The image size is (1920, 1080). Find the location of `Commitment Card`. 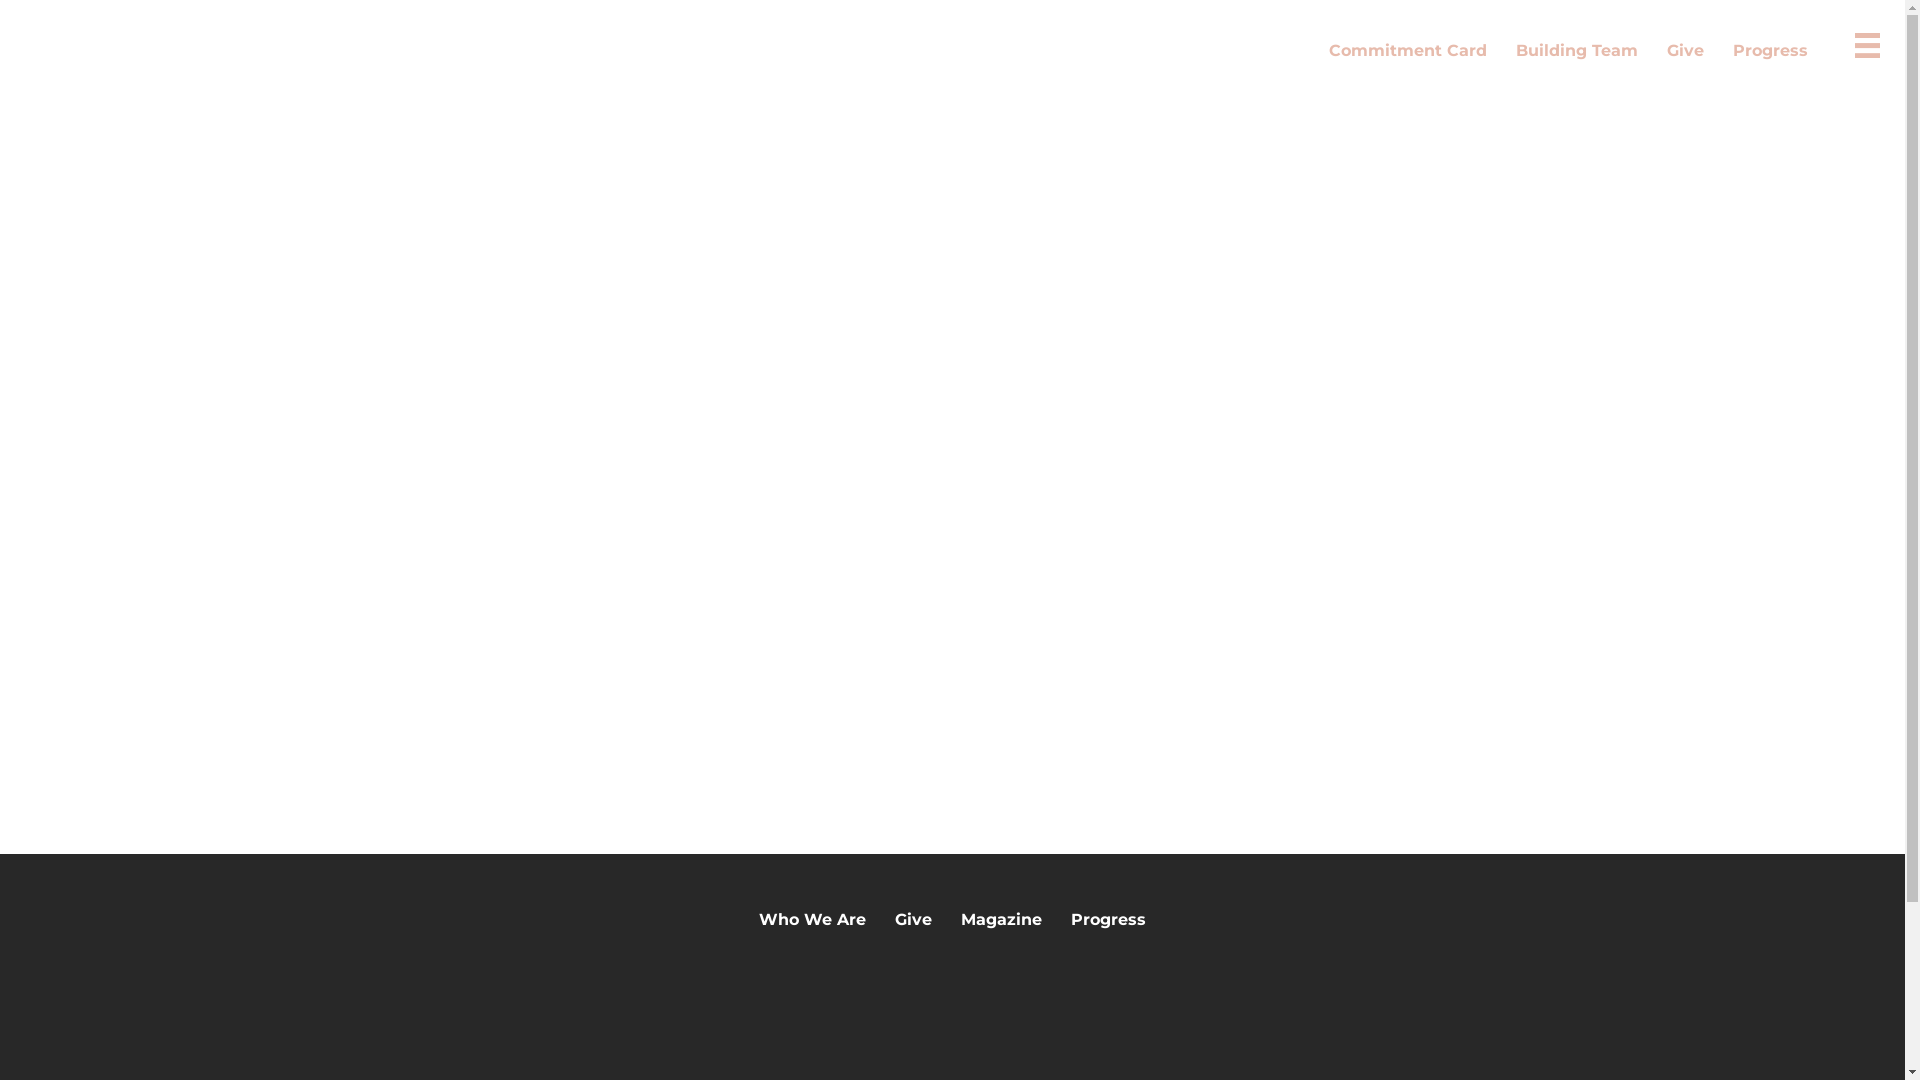

Commitment Card is located at coordinates (1408, 50).